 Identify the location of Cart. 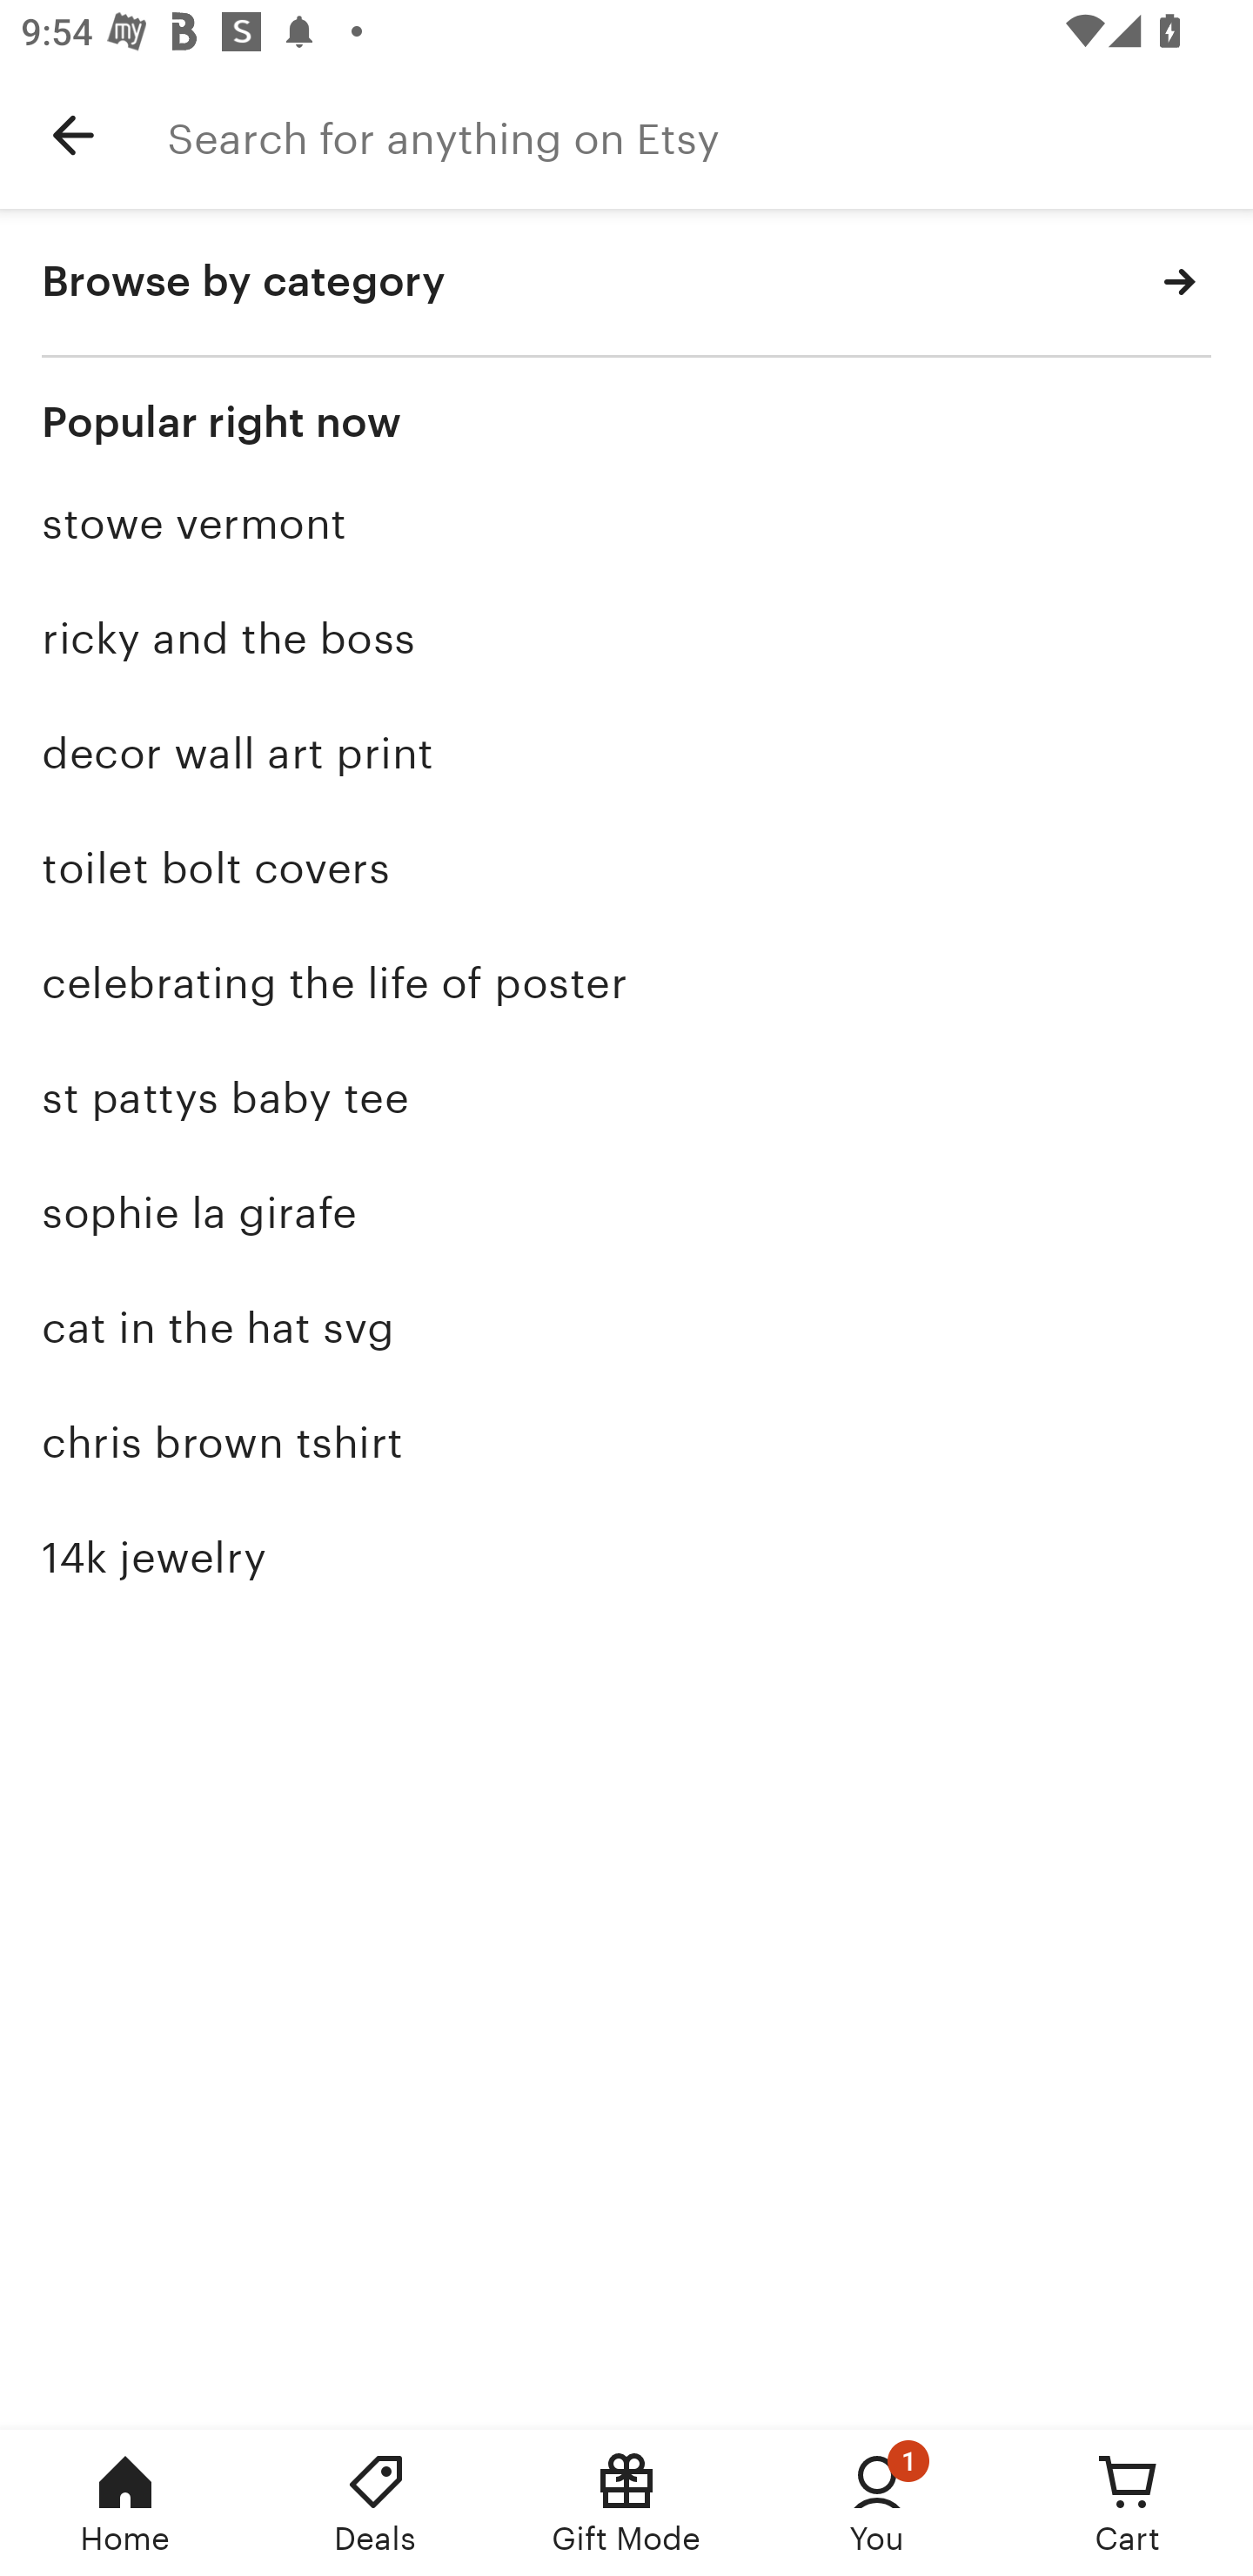
(1128, 2503).